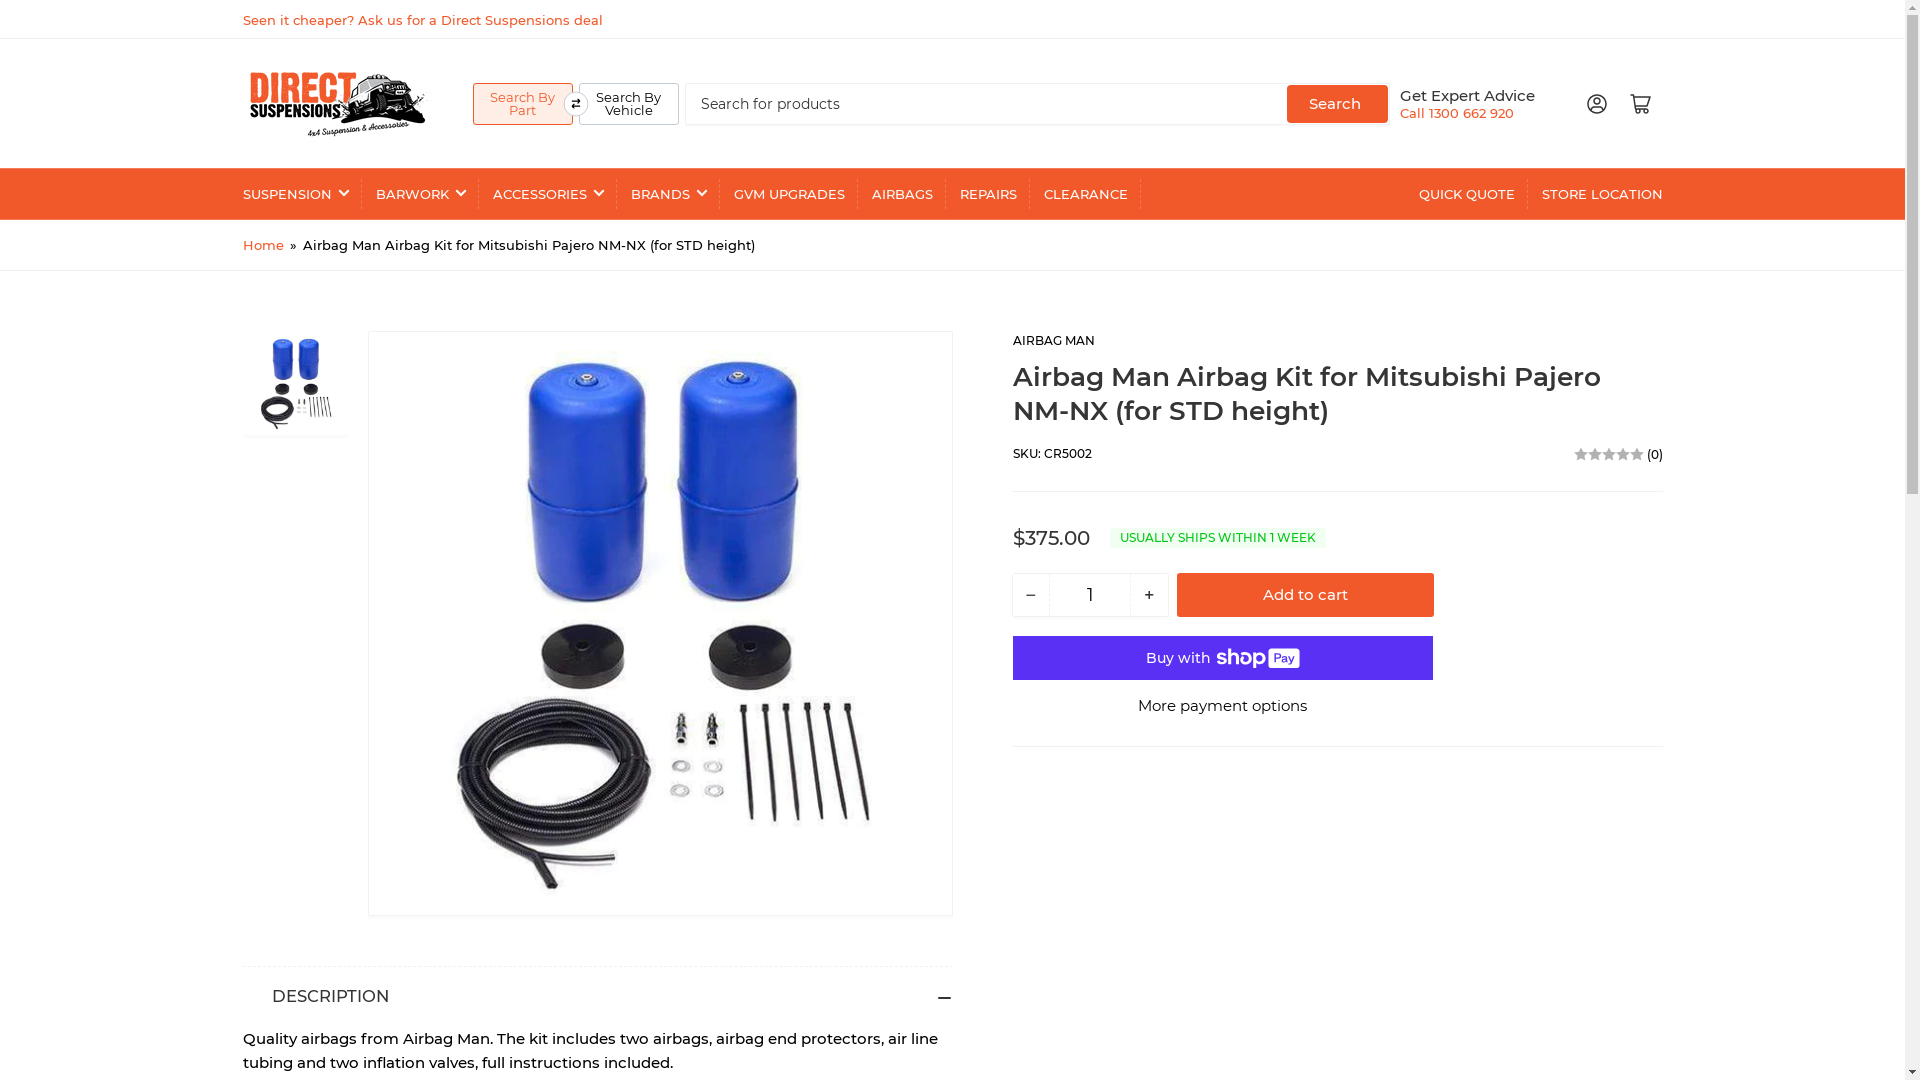  I want to click on Open media 1 in modal, so click(660, 624).